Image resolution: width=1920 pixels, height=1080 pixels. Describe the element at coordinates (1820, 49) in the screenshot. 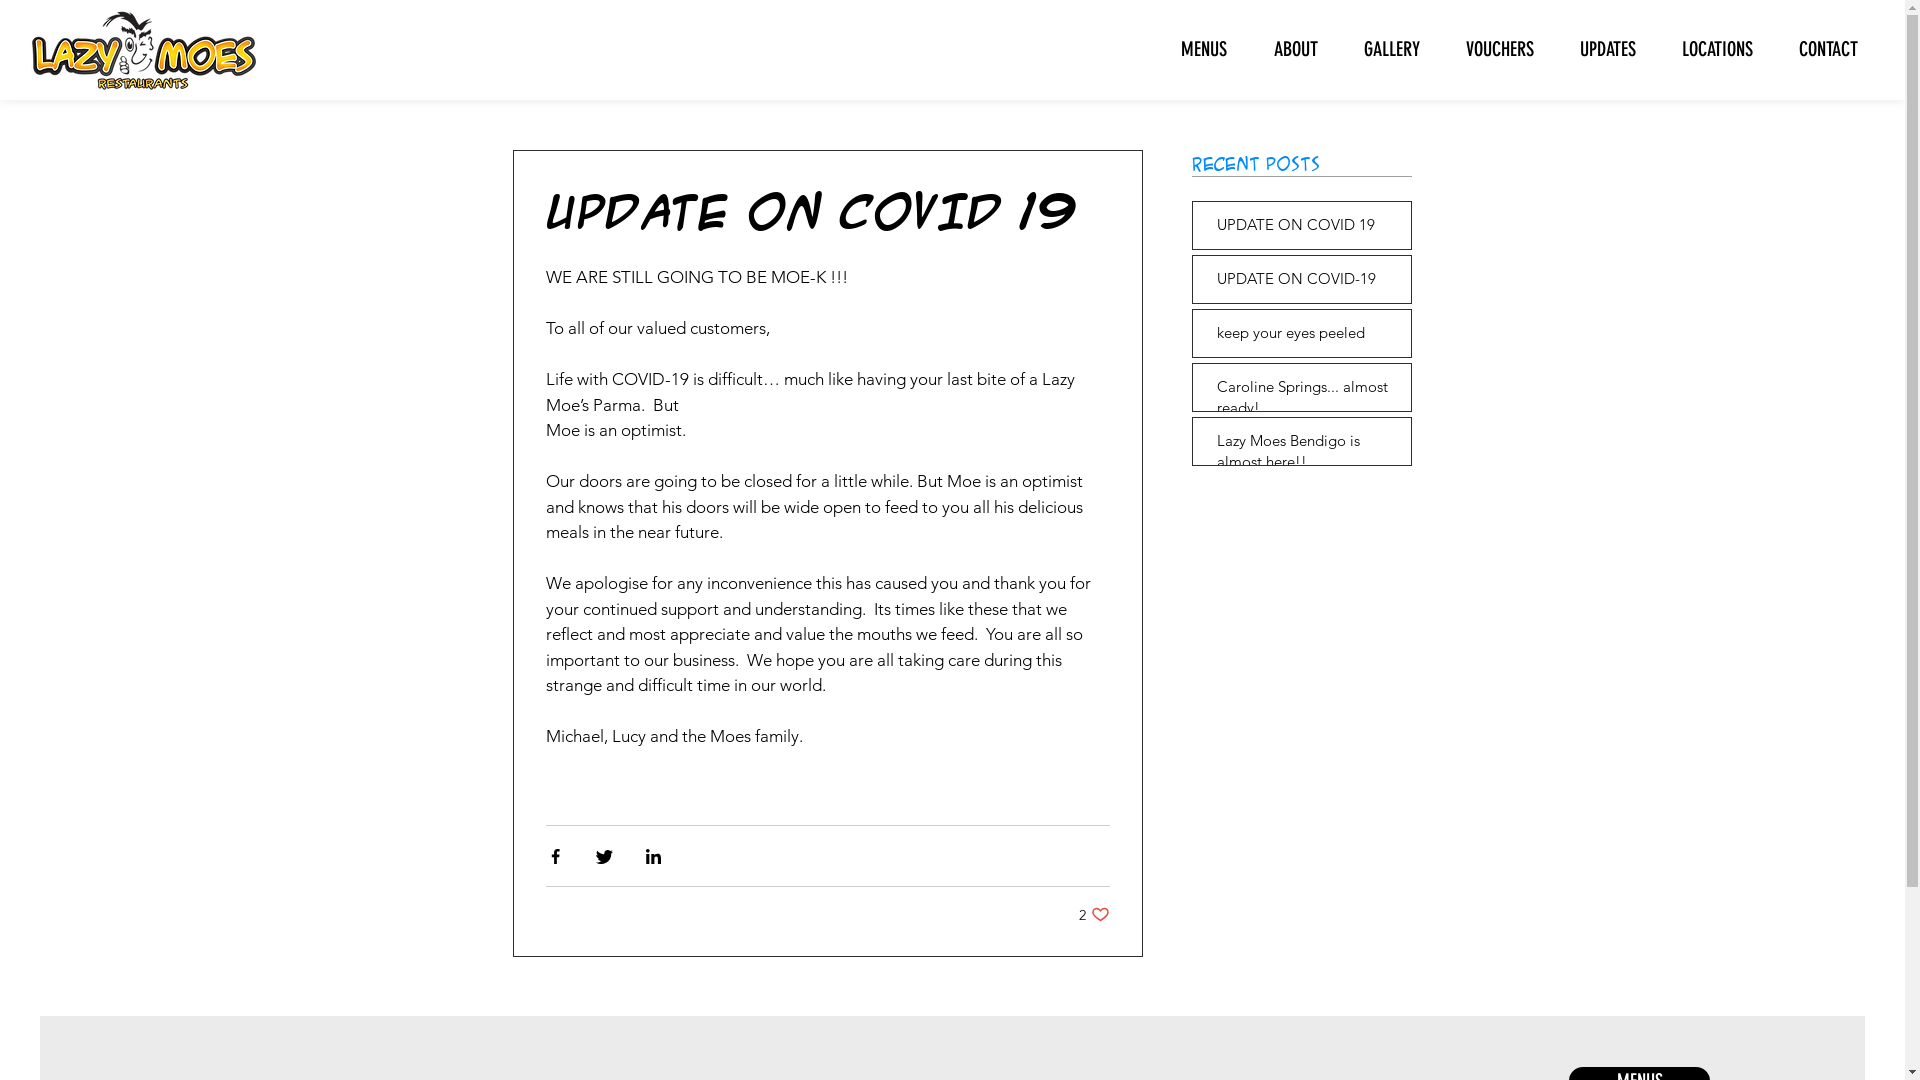

I see `CONTACT` at that location.